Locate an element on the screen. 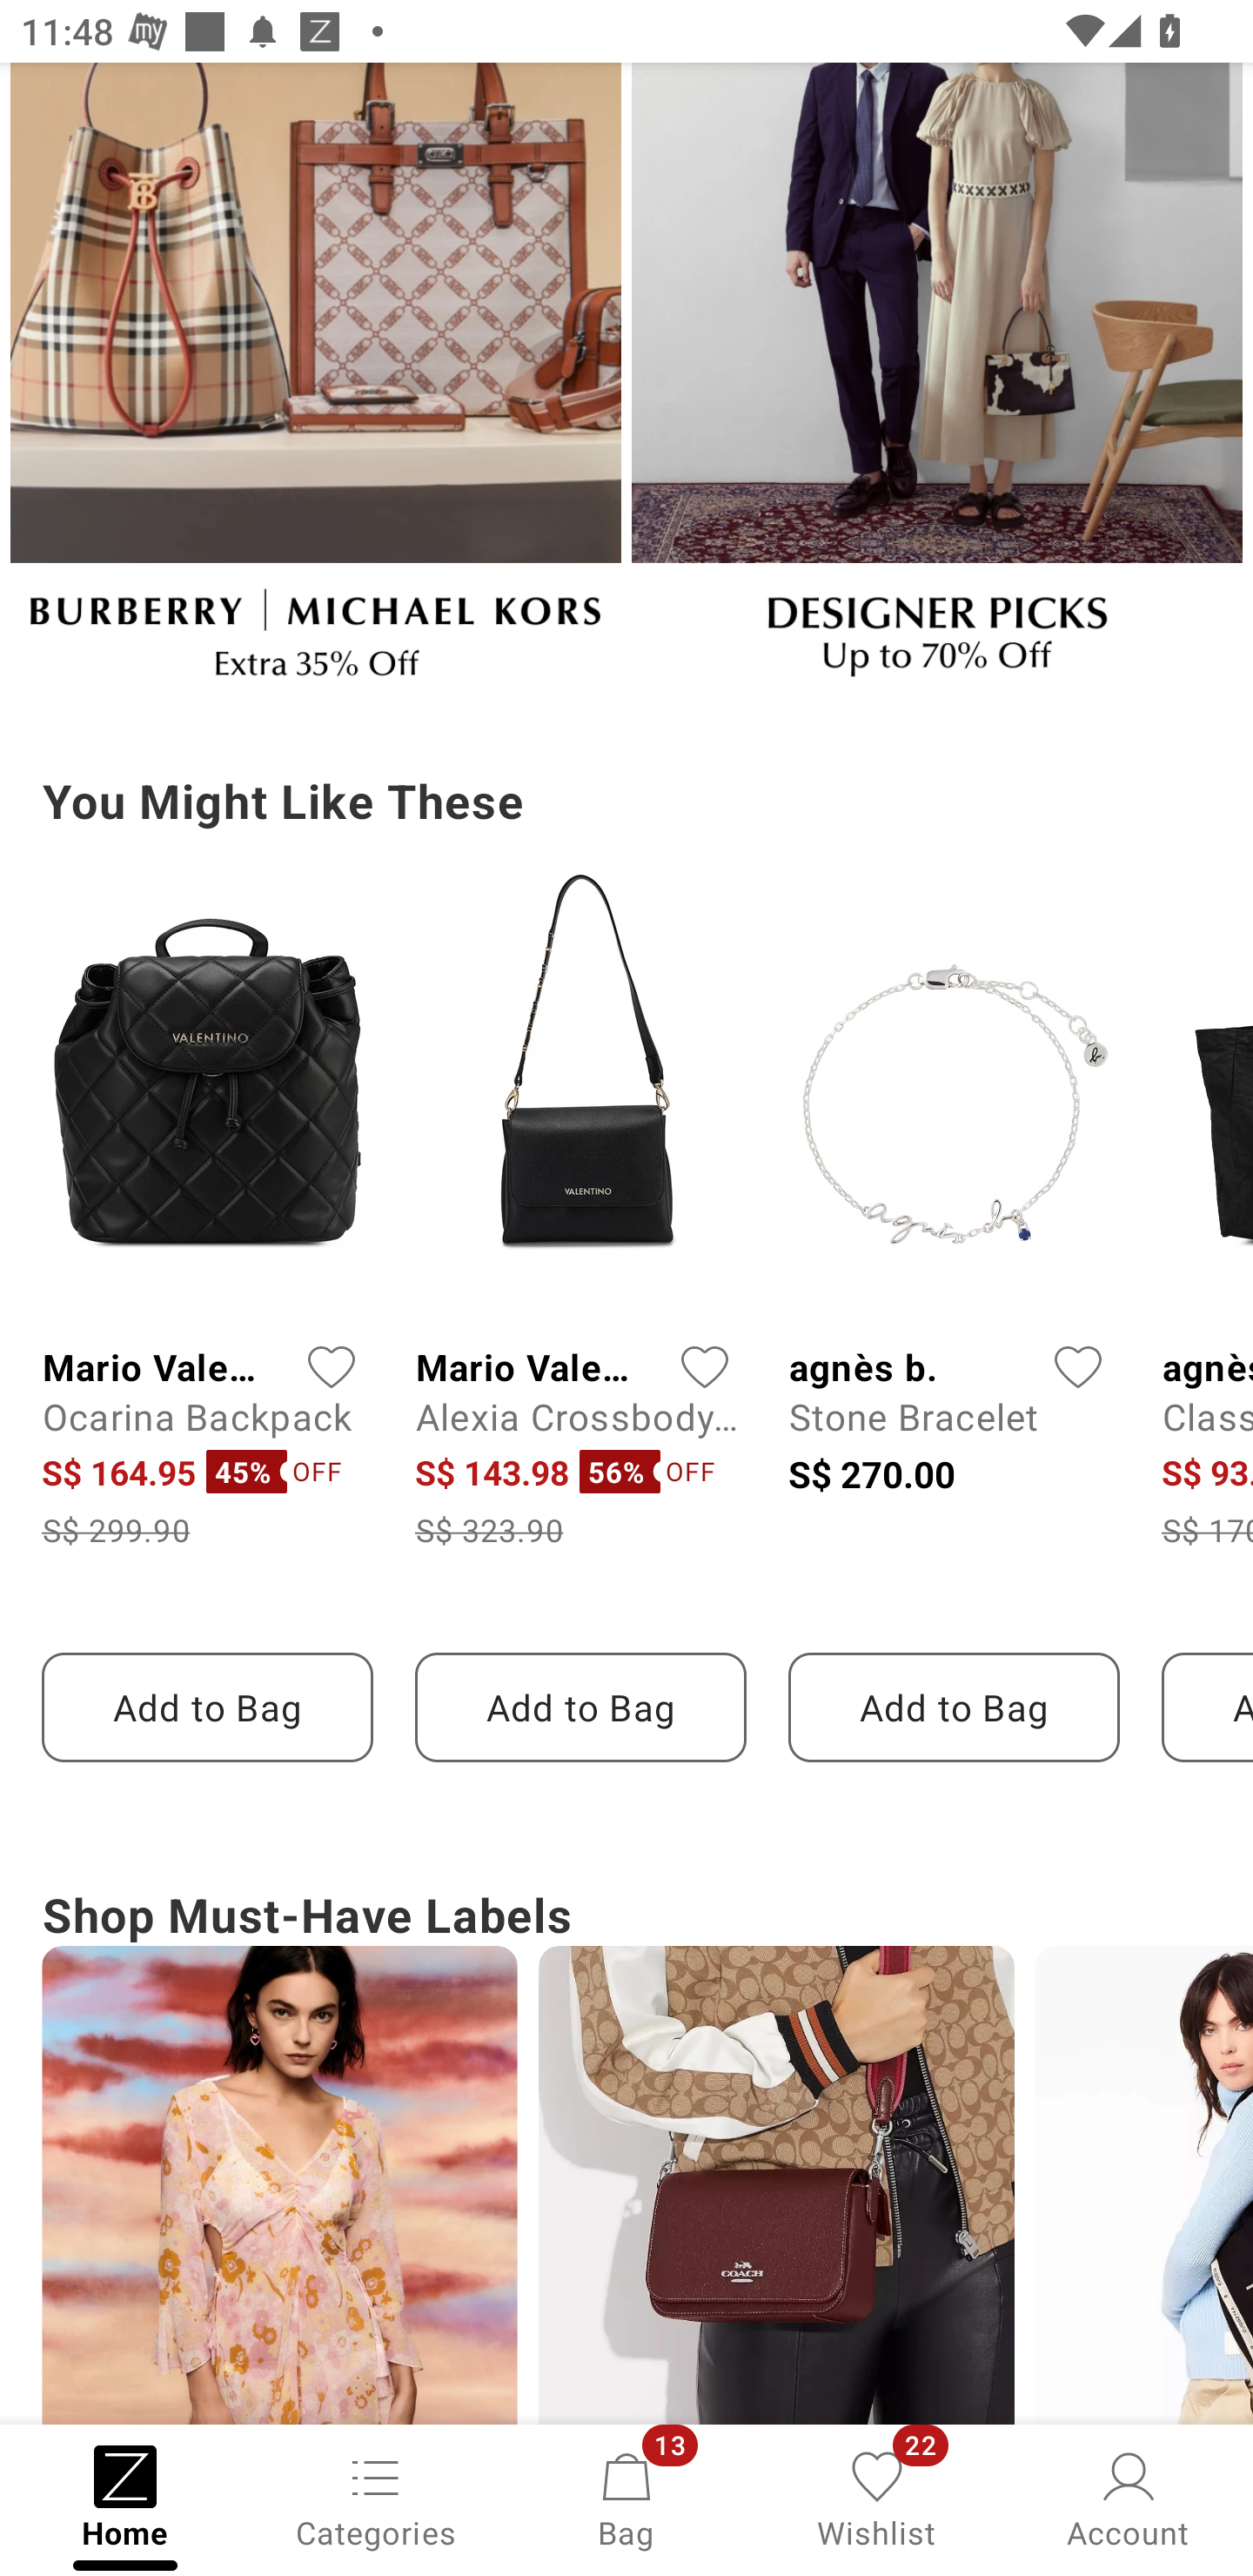  Add to Bag is located at coordinates (954, 1707).